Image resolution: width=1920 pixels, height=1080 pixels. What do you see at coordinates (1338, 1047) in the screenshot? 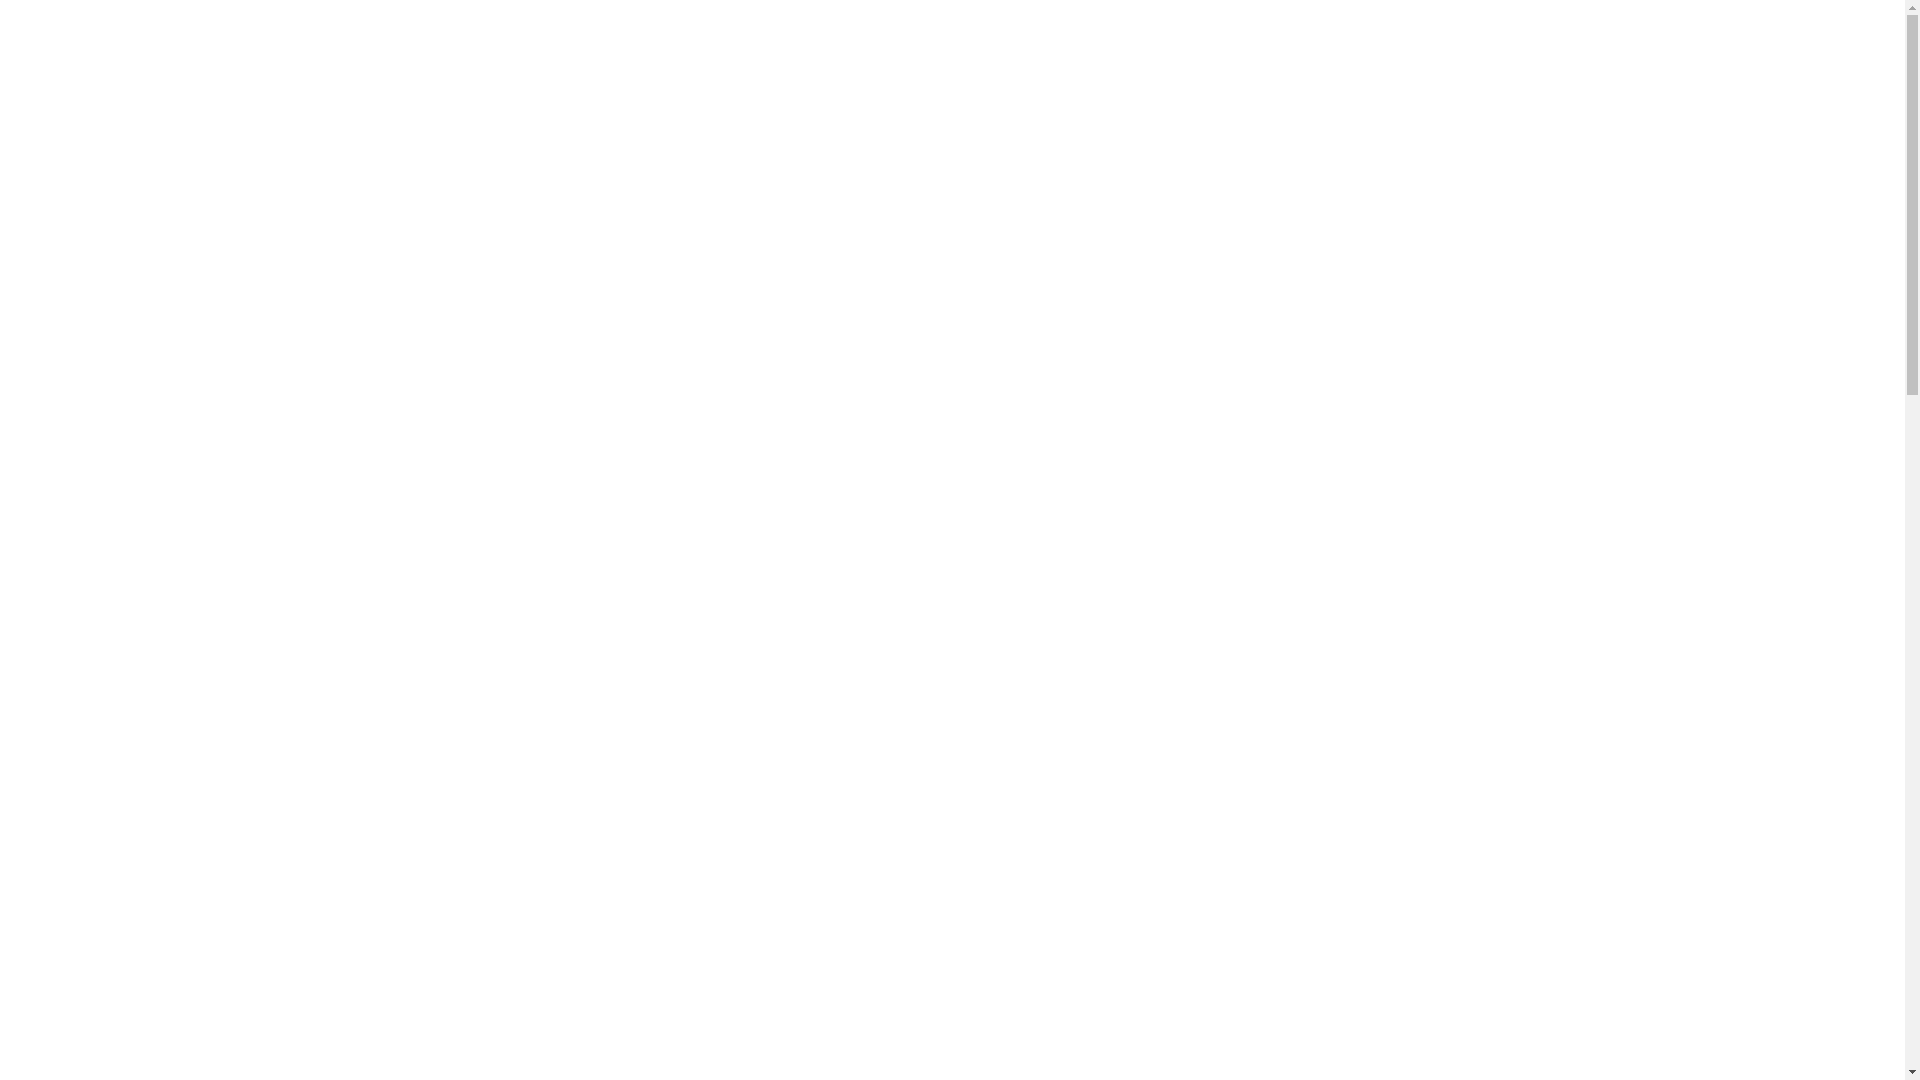
I see `Comments feed` at bounding box center [1338, 1047].